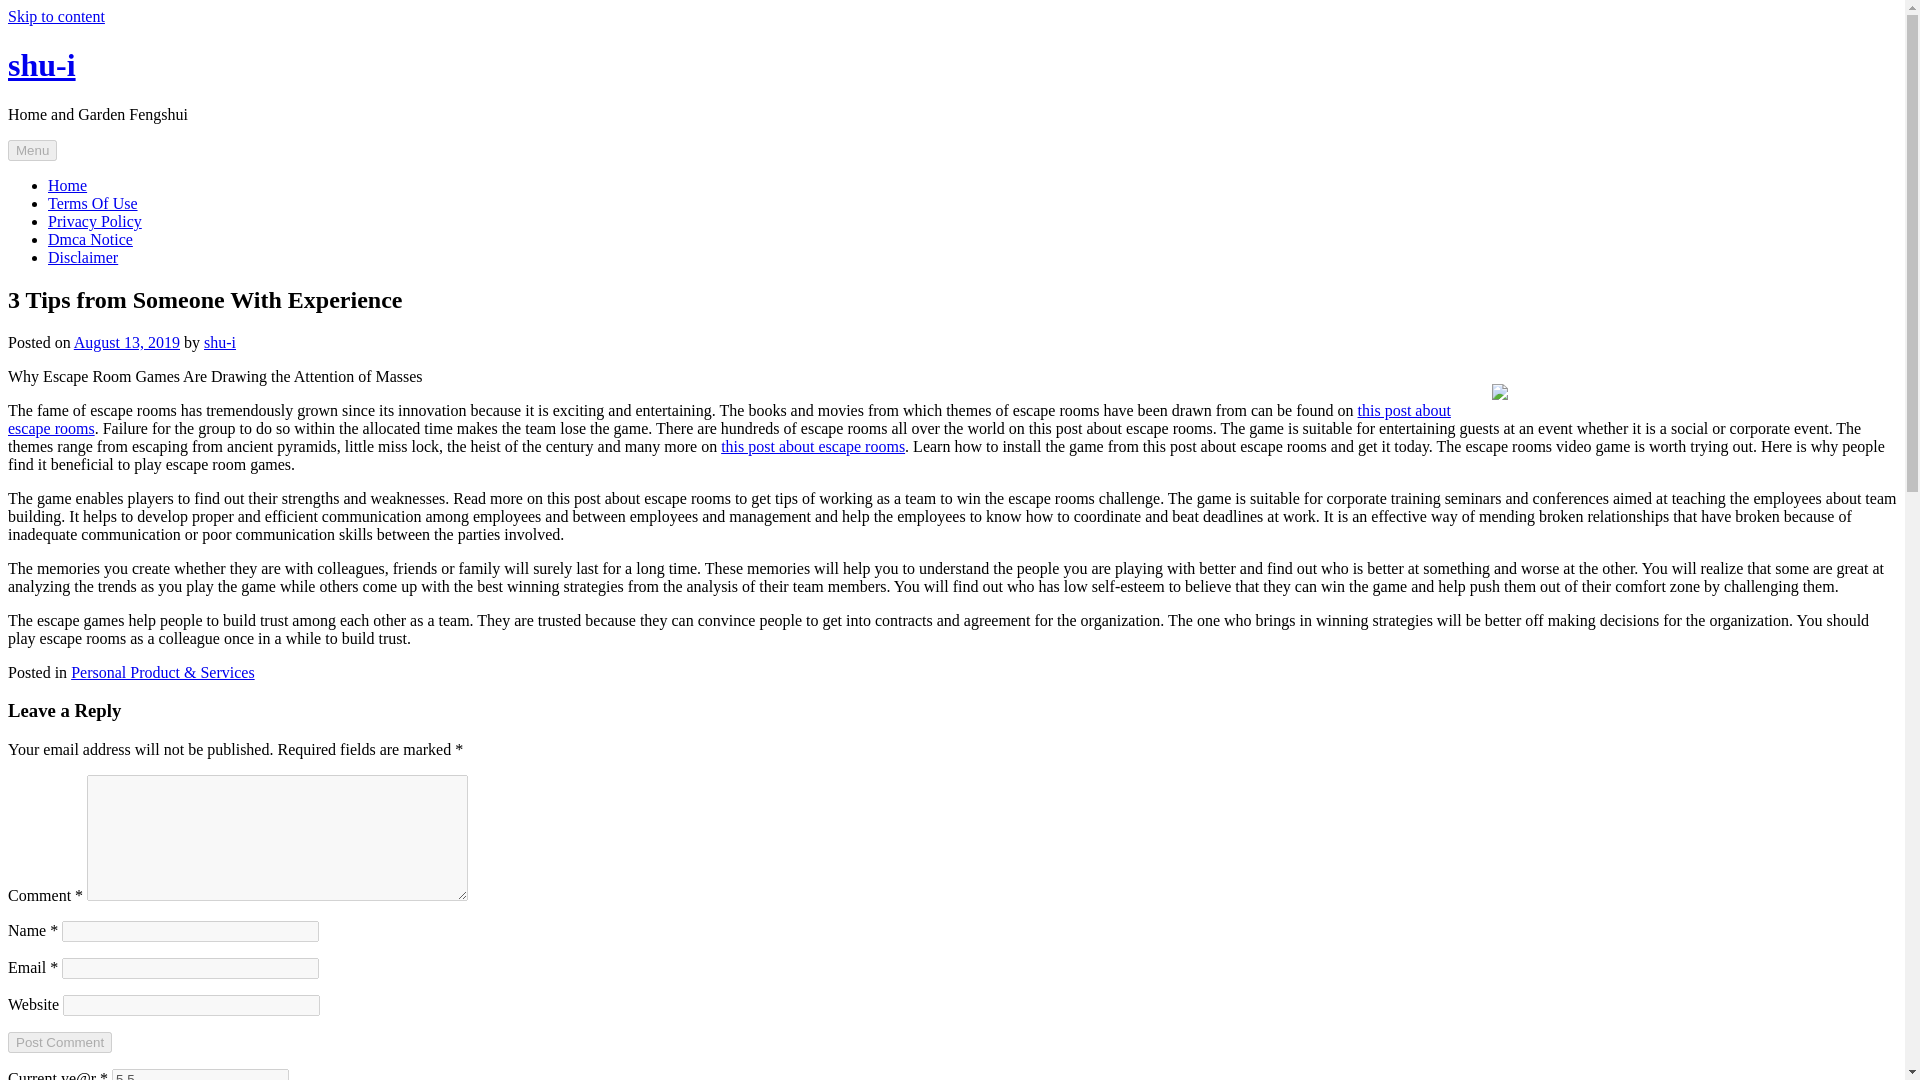 This screenshot has width=1920, height=1080. Describe the element at coordinates (90, 240) in the screenshot. I see `Dmca Notice` at that location.